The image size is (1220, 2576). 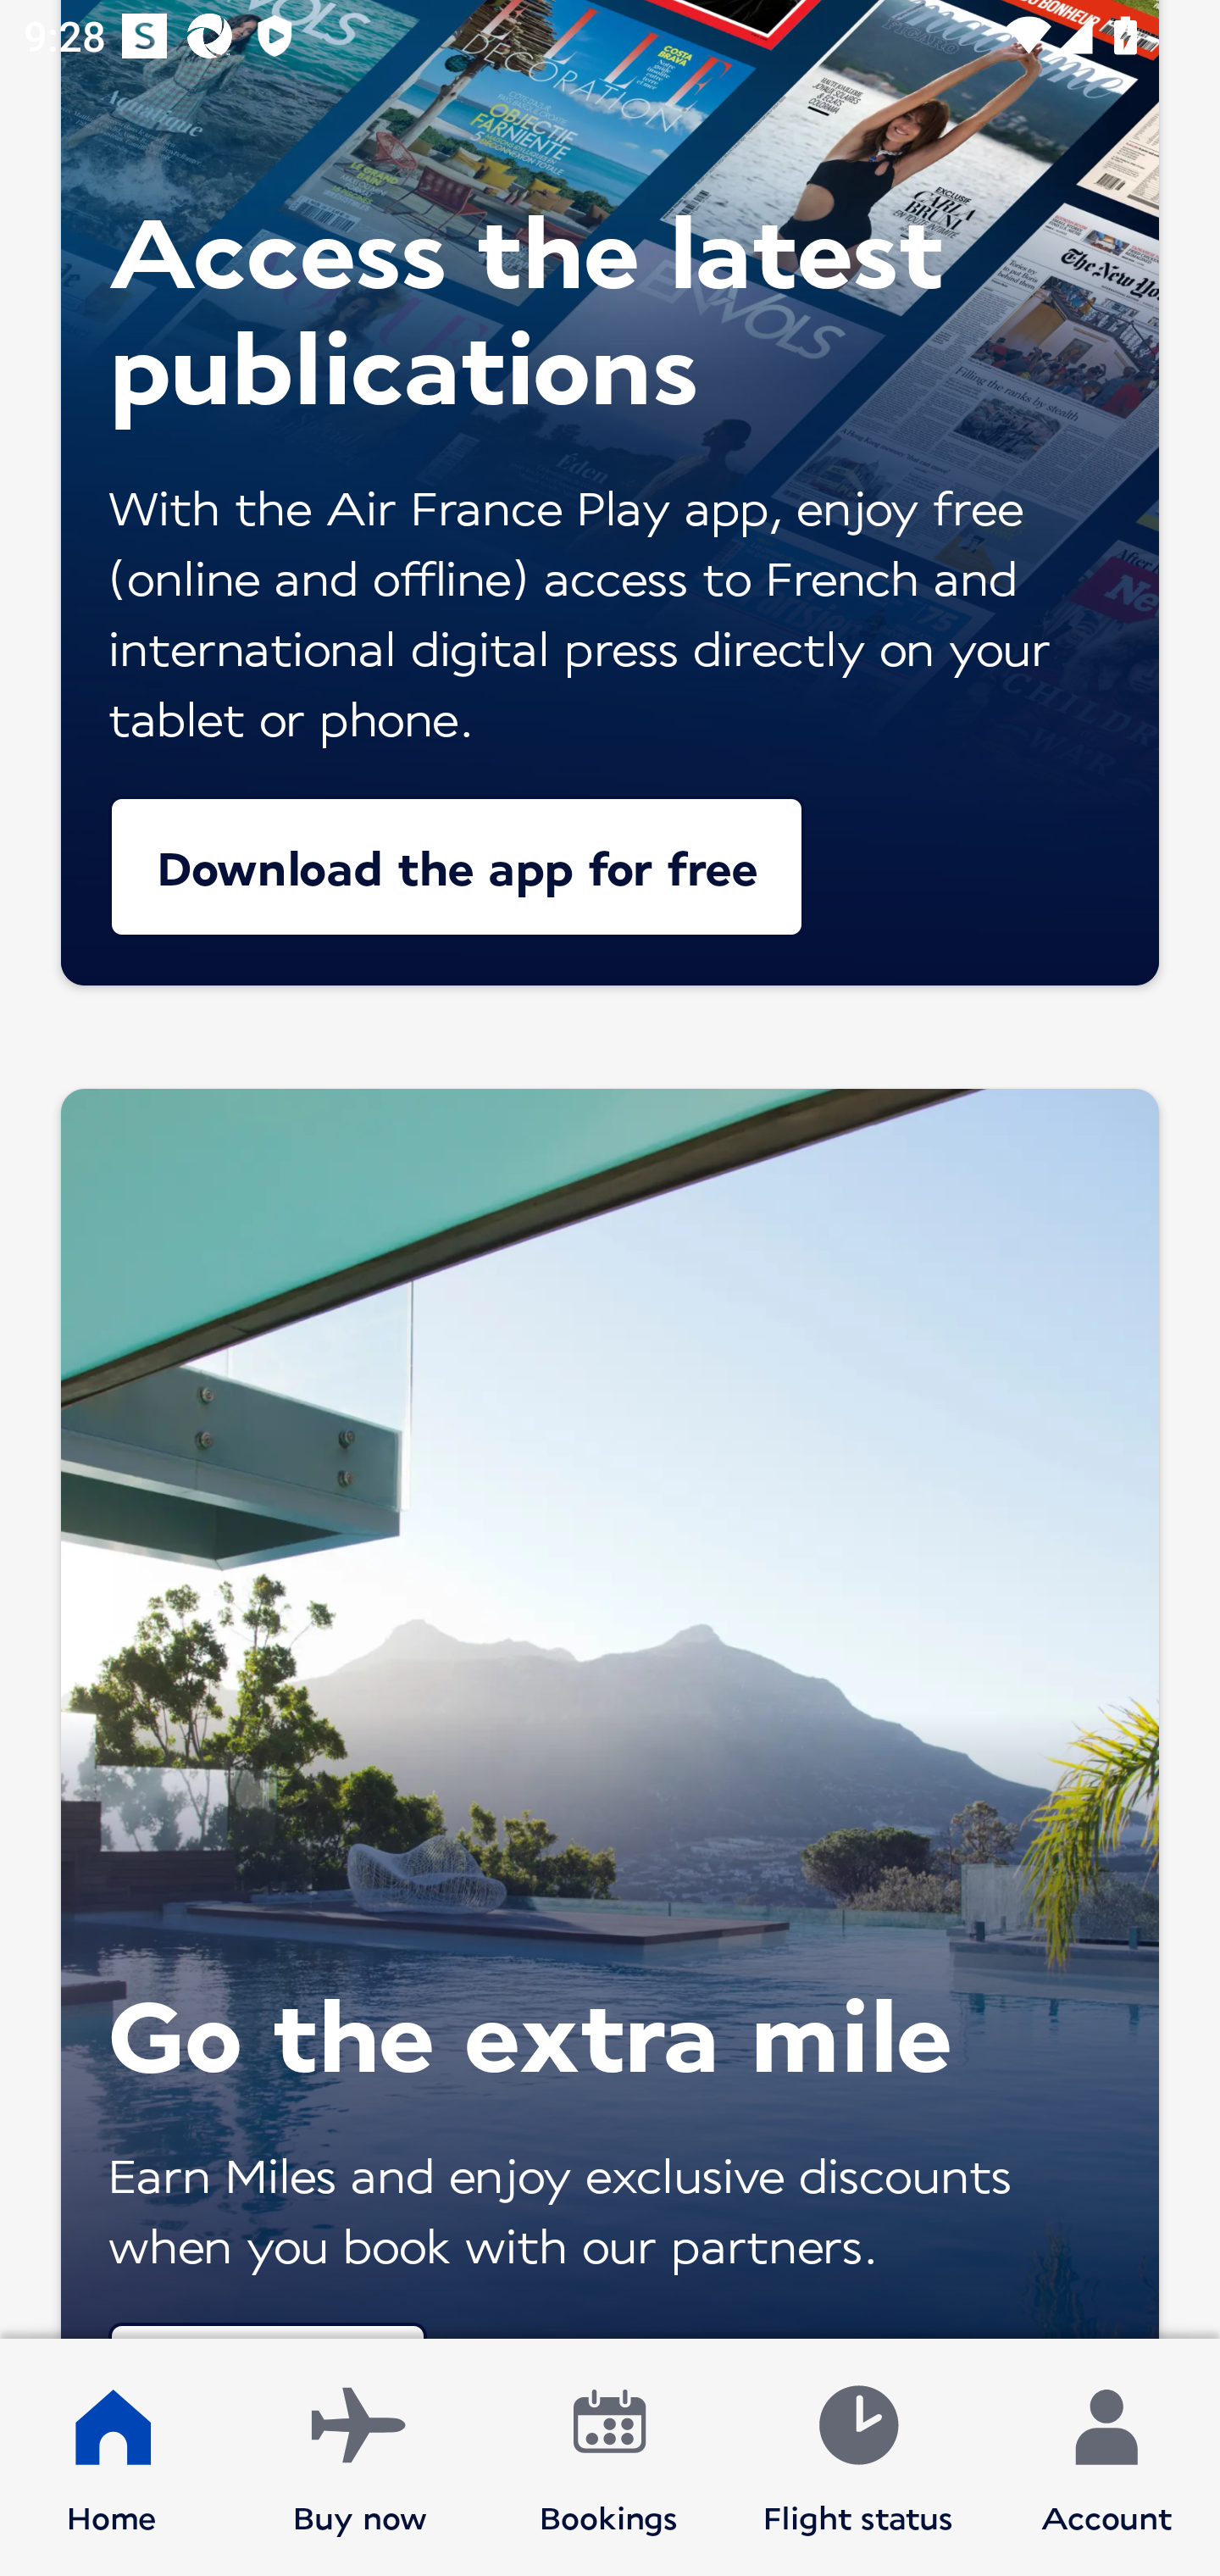 What do you see at coordinates (1106, 2457) in the screenshot?
I see `Account` at bounding box center [1106, 2457].